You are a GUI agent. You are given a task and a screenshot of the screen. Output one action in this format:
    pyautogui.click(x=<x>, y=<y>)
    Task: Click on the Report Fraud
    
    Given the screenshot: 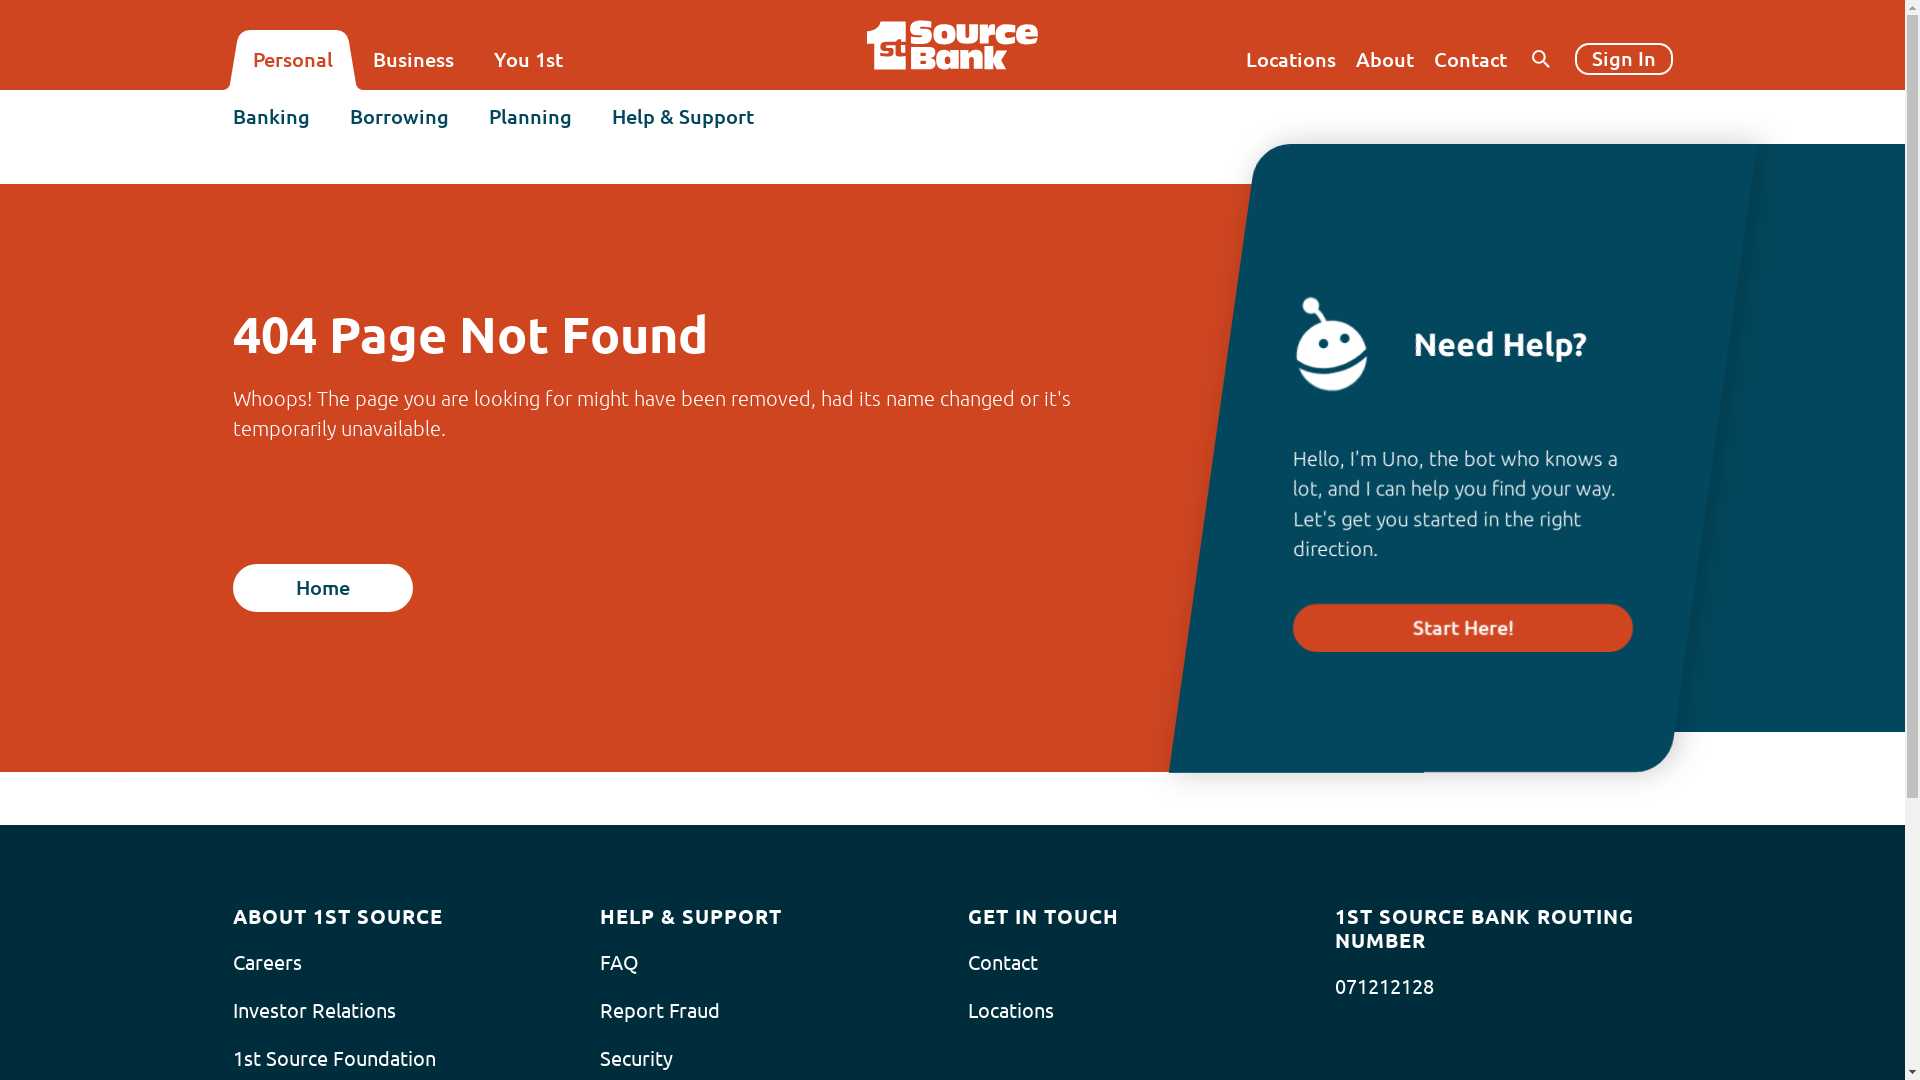 What is the action you would take?
    pyautogui.click(x=660, y=1011)
    